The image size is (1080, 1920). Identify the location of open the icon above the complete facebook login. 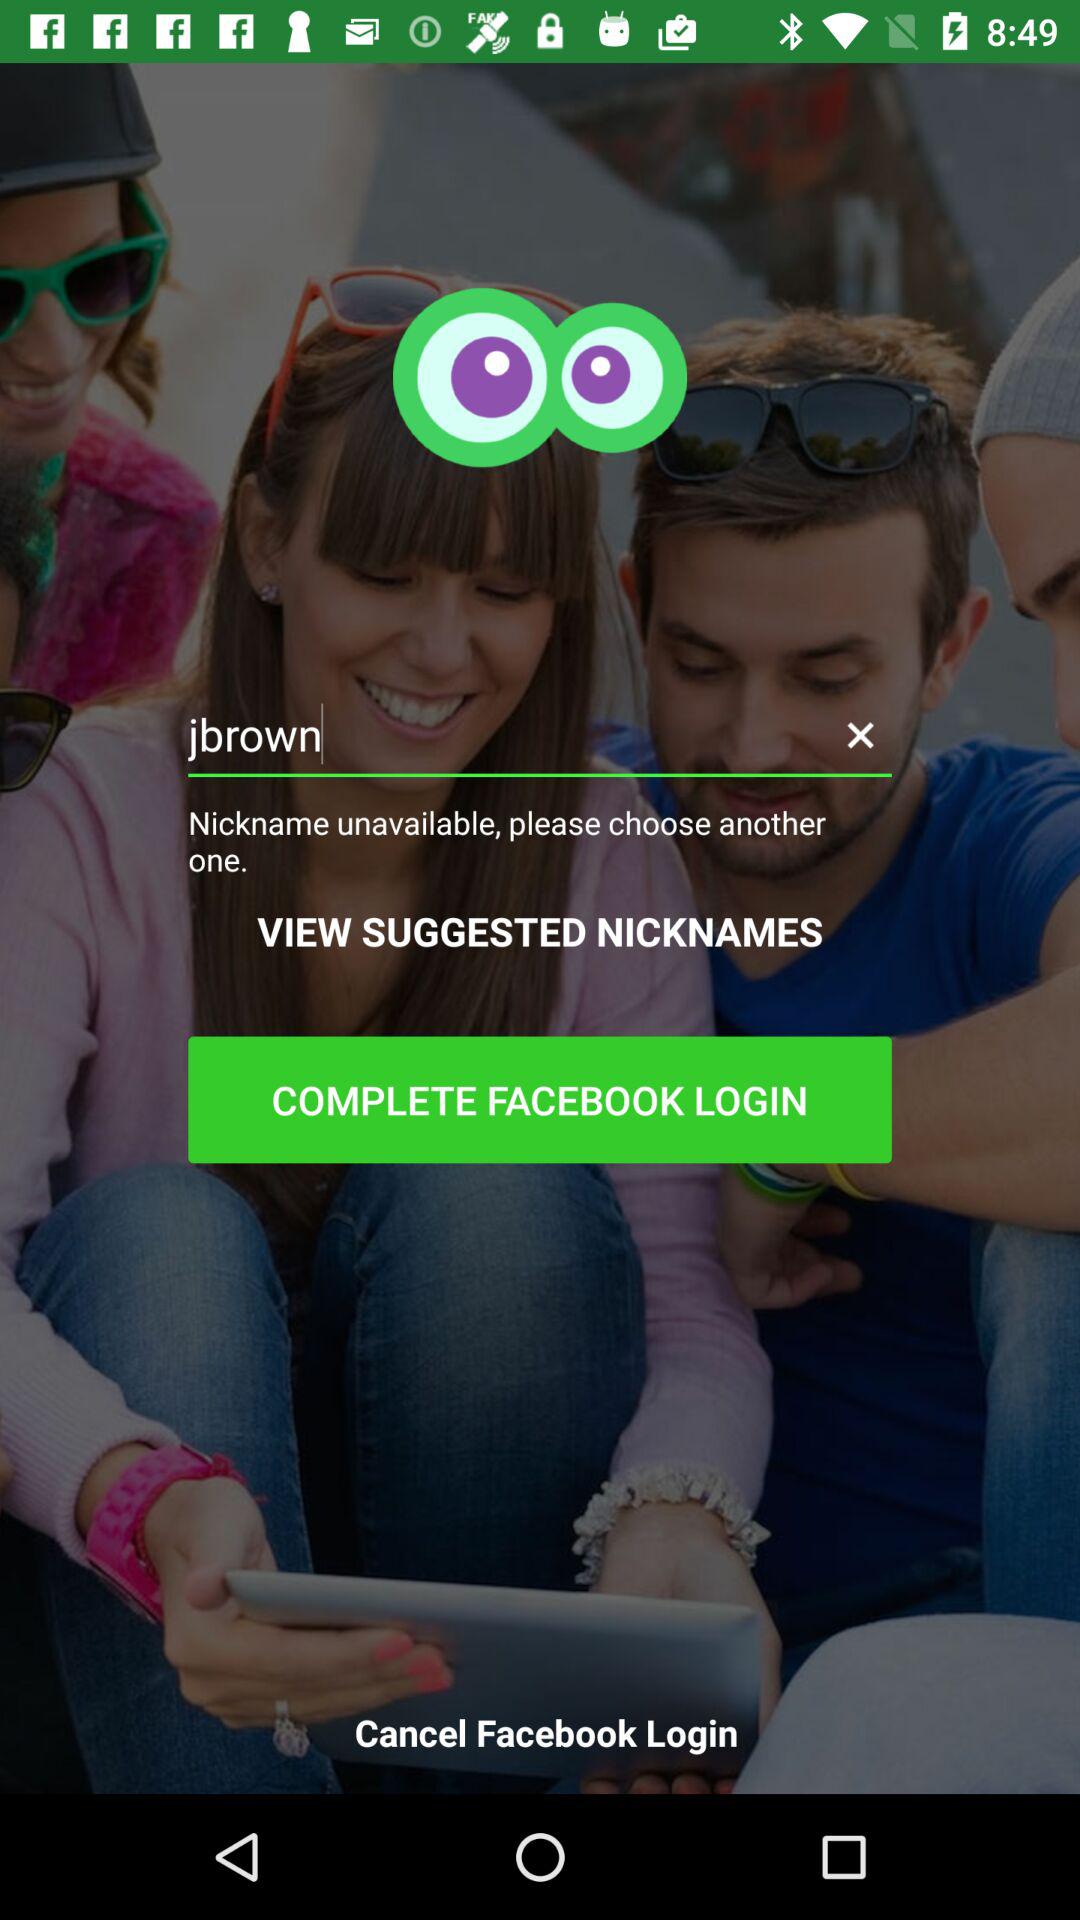
(540, 930).